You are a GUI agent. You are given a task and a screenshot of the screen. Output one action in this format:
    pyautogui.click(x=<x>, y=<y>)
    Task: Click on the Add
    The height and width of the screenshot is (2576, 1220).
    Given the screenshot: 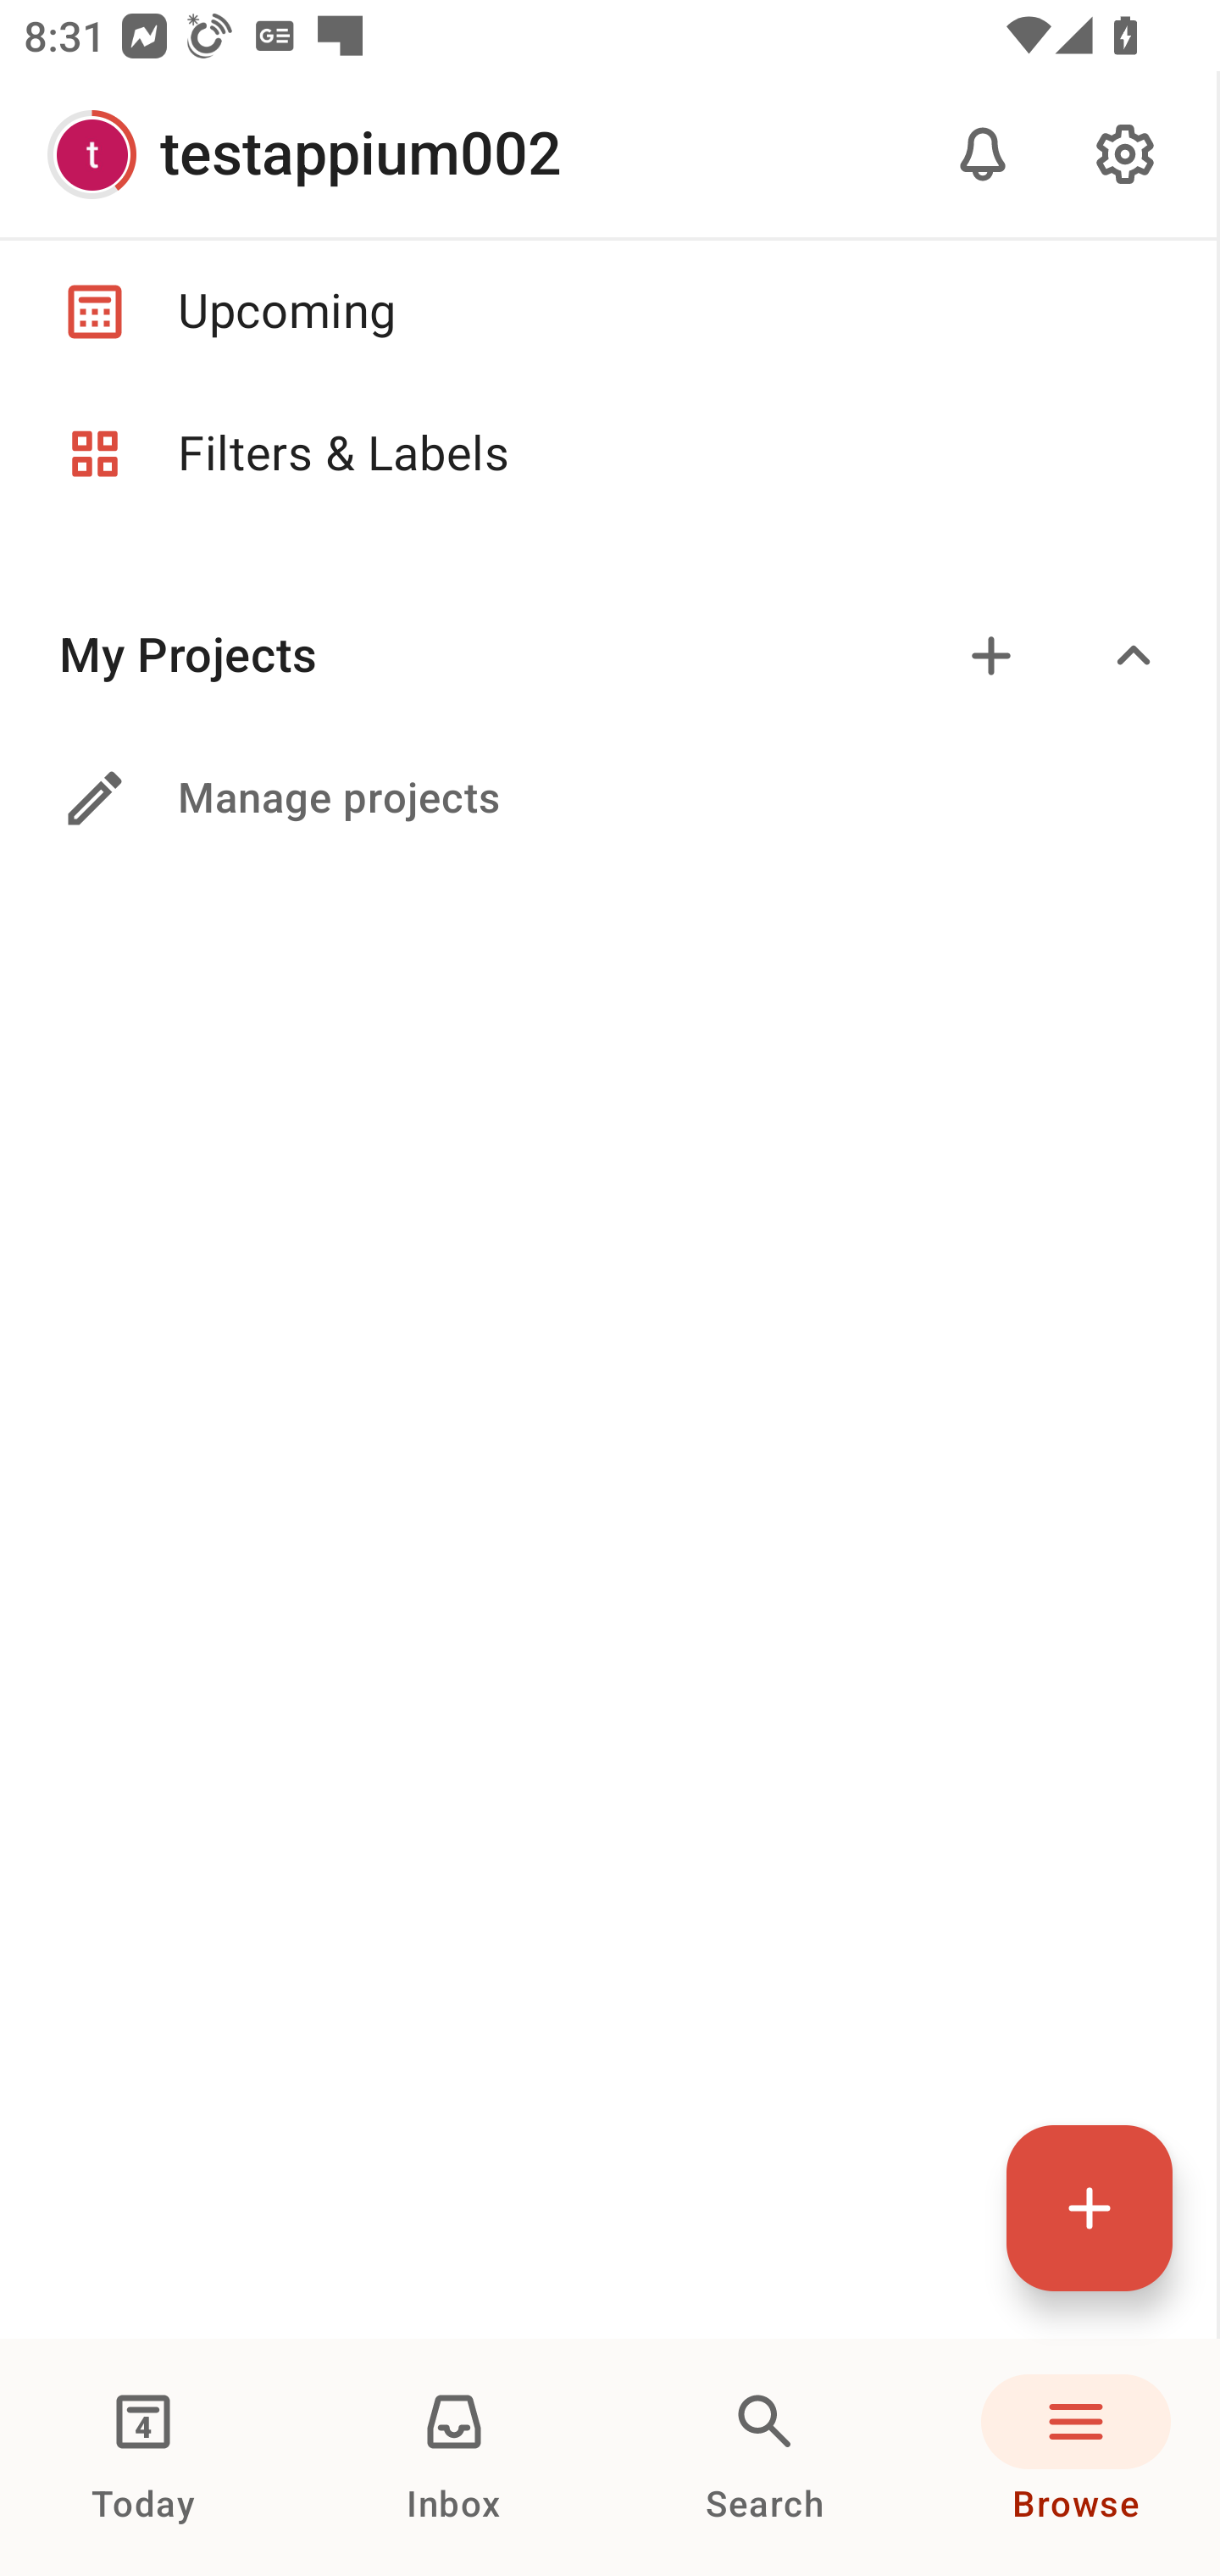 What is the action you would take?
    pyautogui.click(x=991, y=656)
    